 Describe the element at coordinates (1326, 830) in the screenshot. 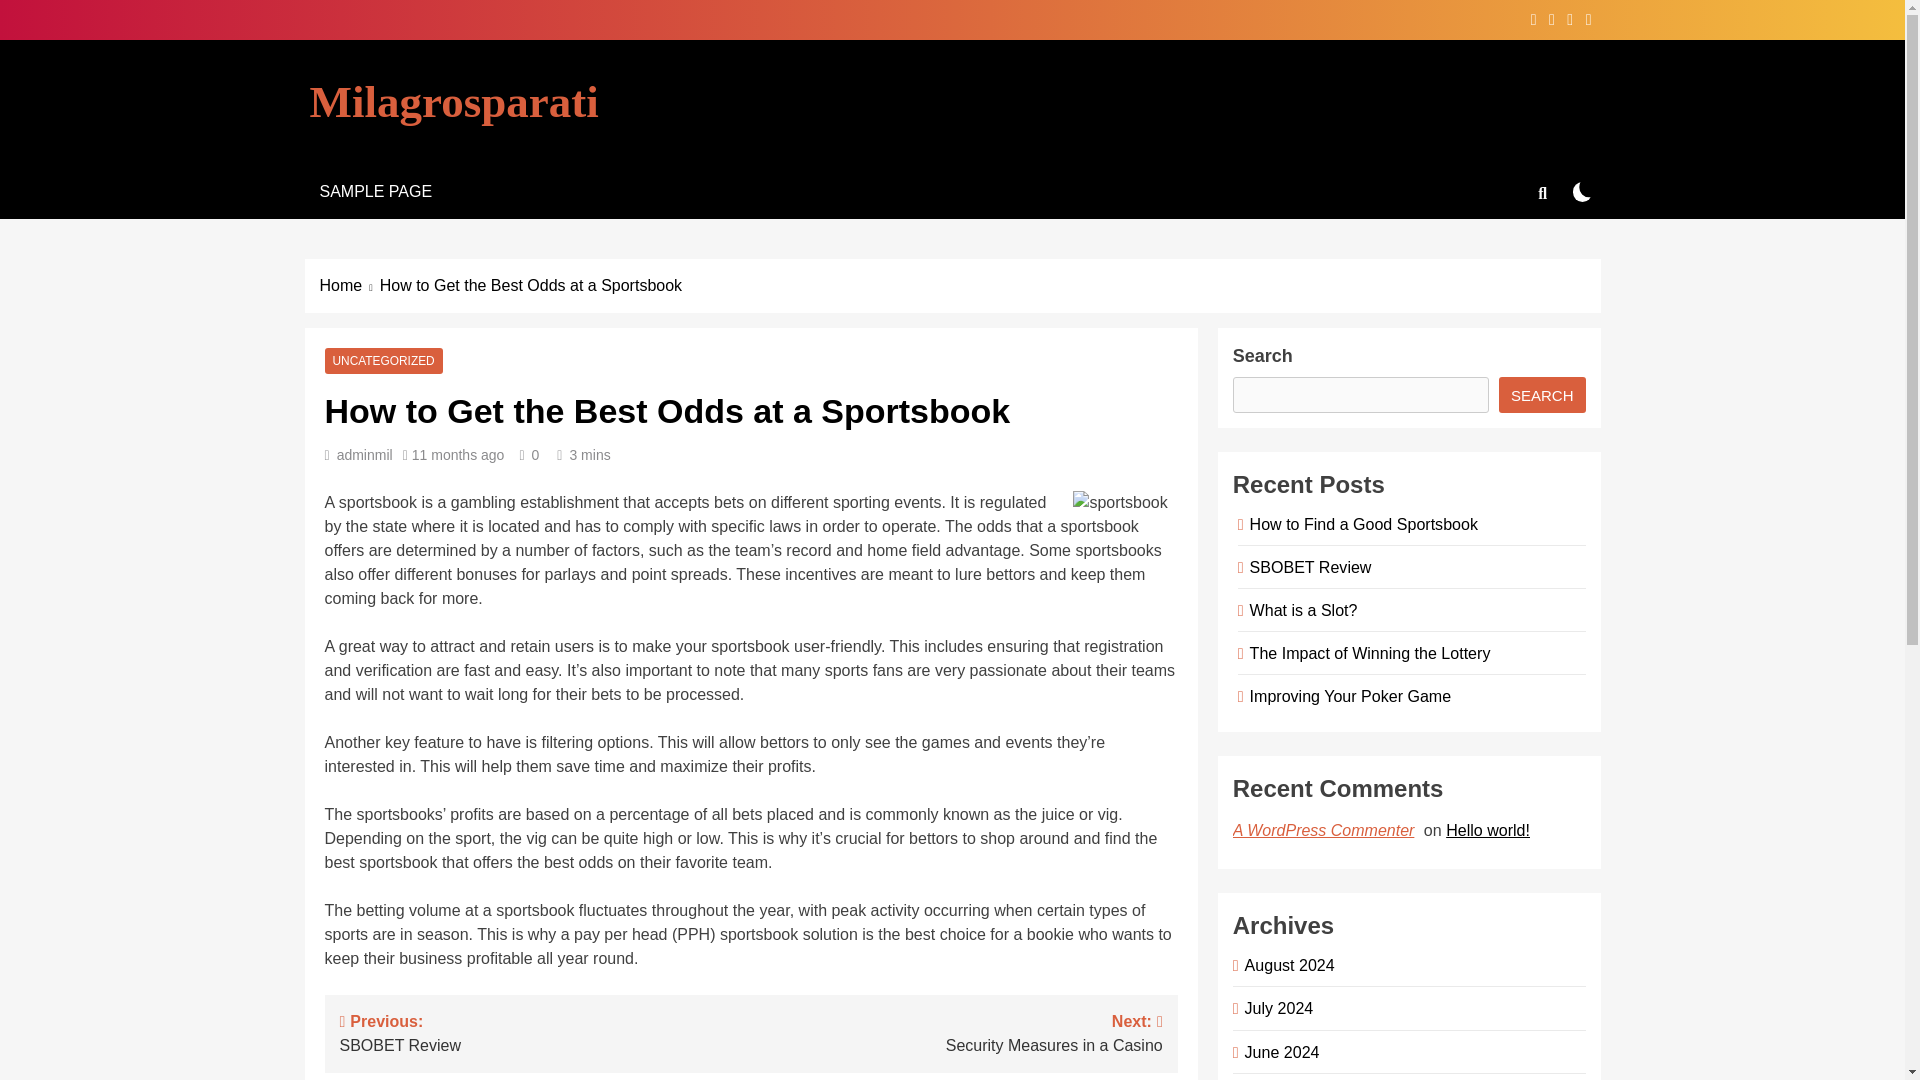

I see `A WordPress Commenter` at that location.